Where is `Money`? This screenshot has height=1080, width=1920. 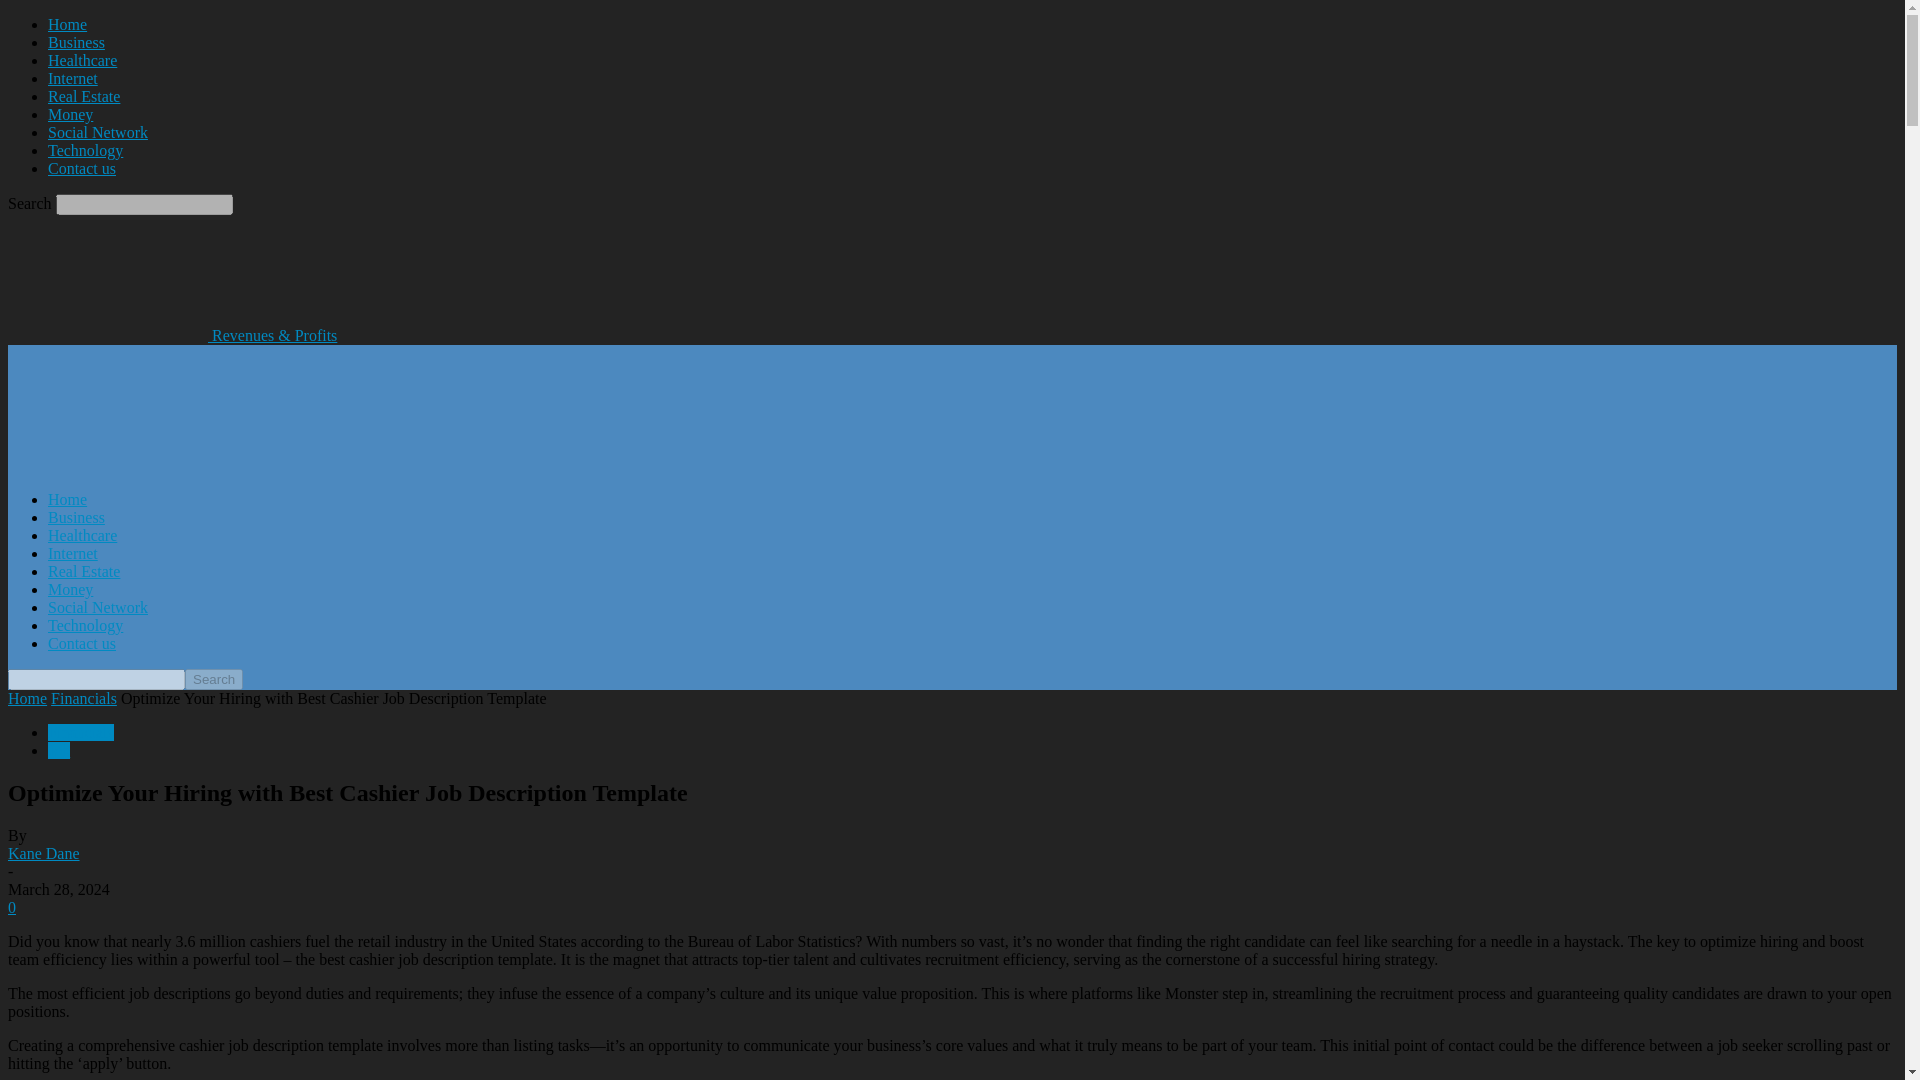 Money is located at coordinates (70, 590).